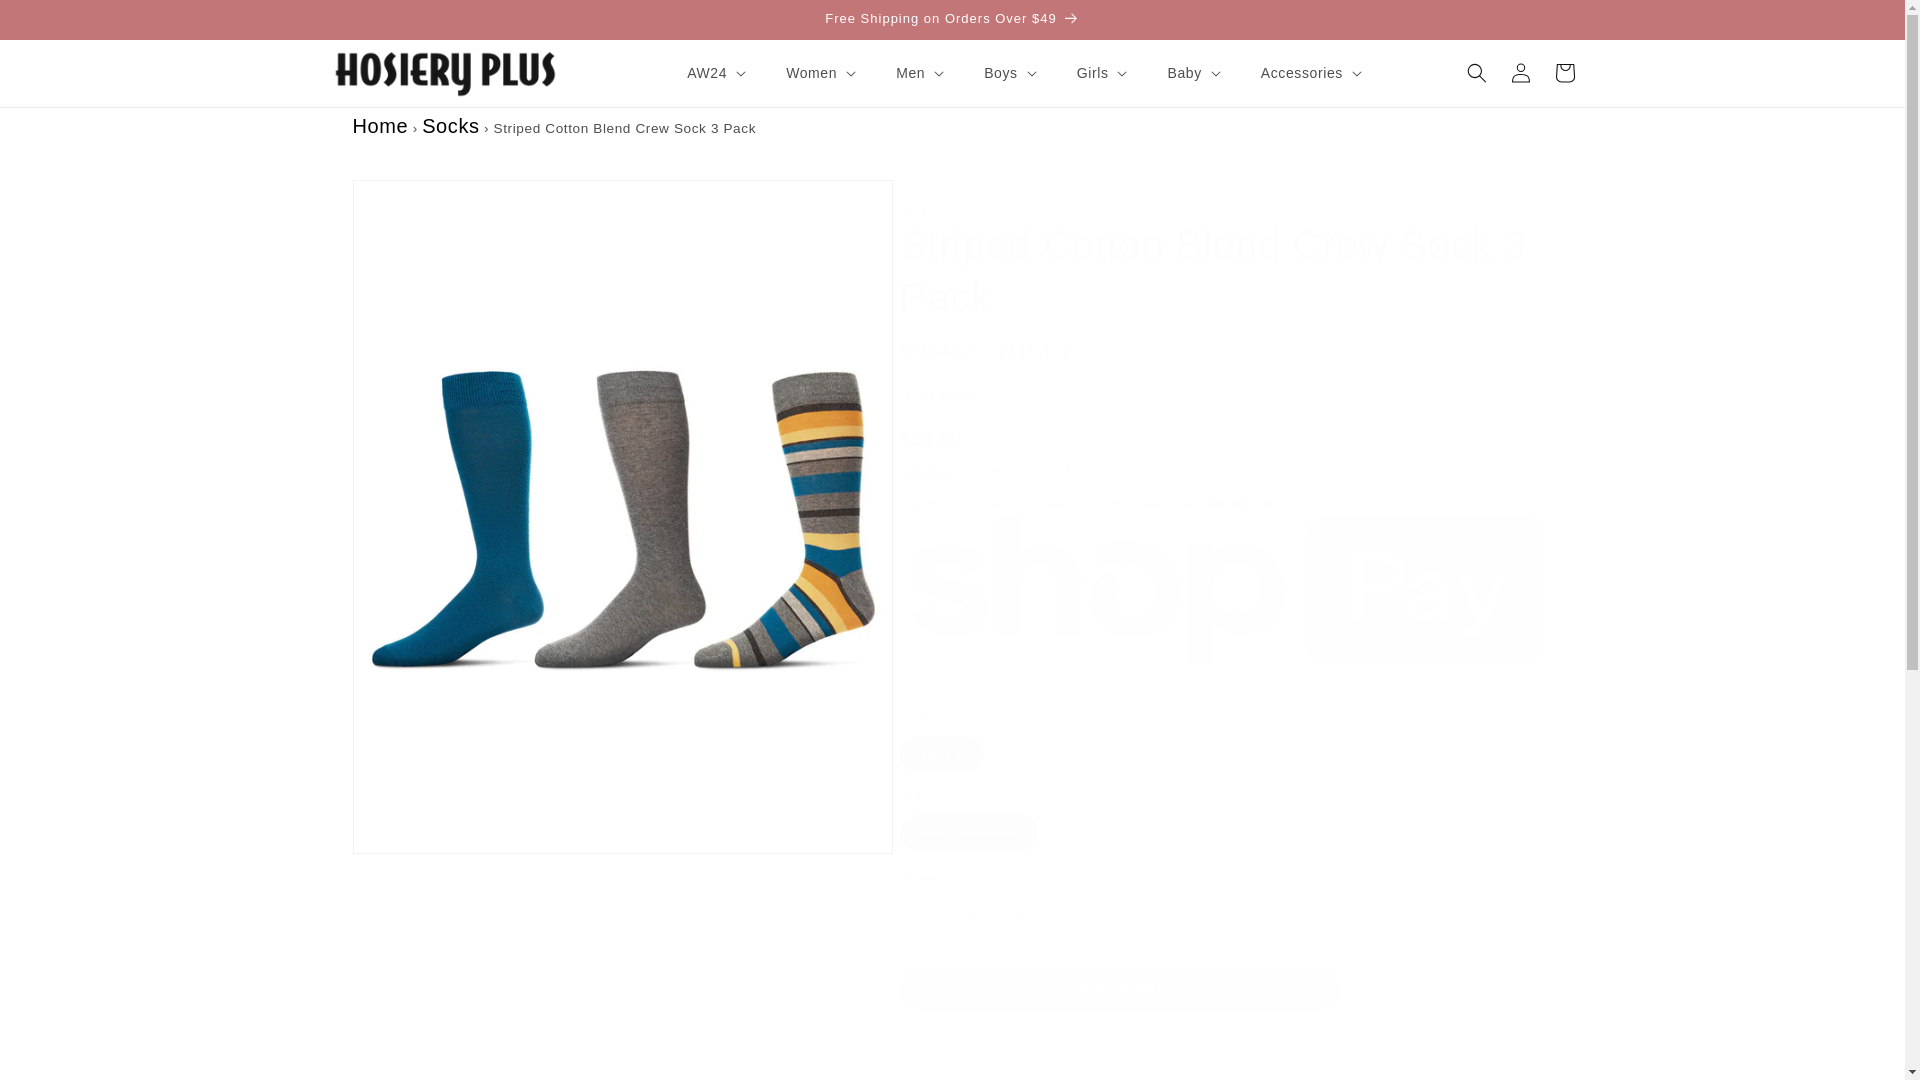 The height and width of the screenshot is (1080, 1920). Describe the element at coordinates (971, 917) in the screenshot. I see `1` at that location.